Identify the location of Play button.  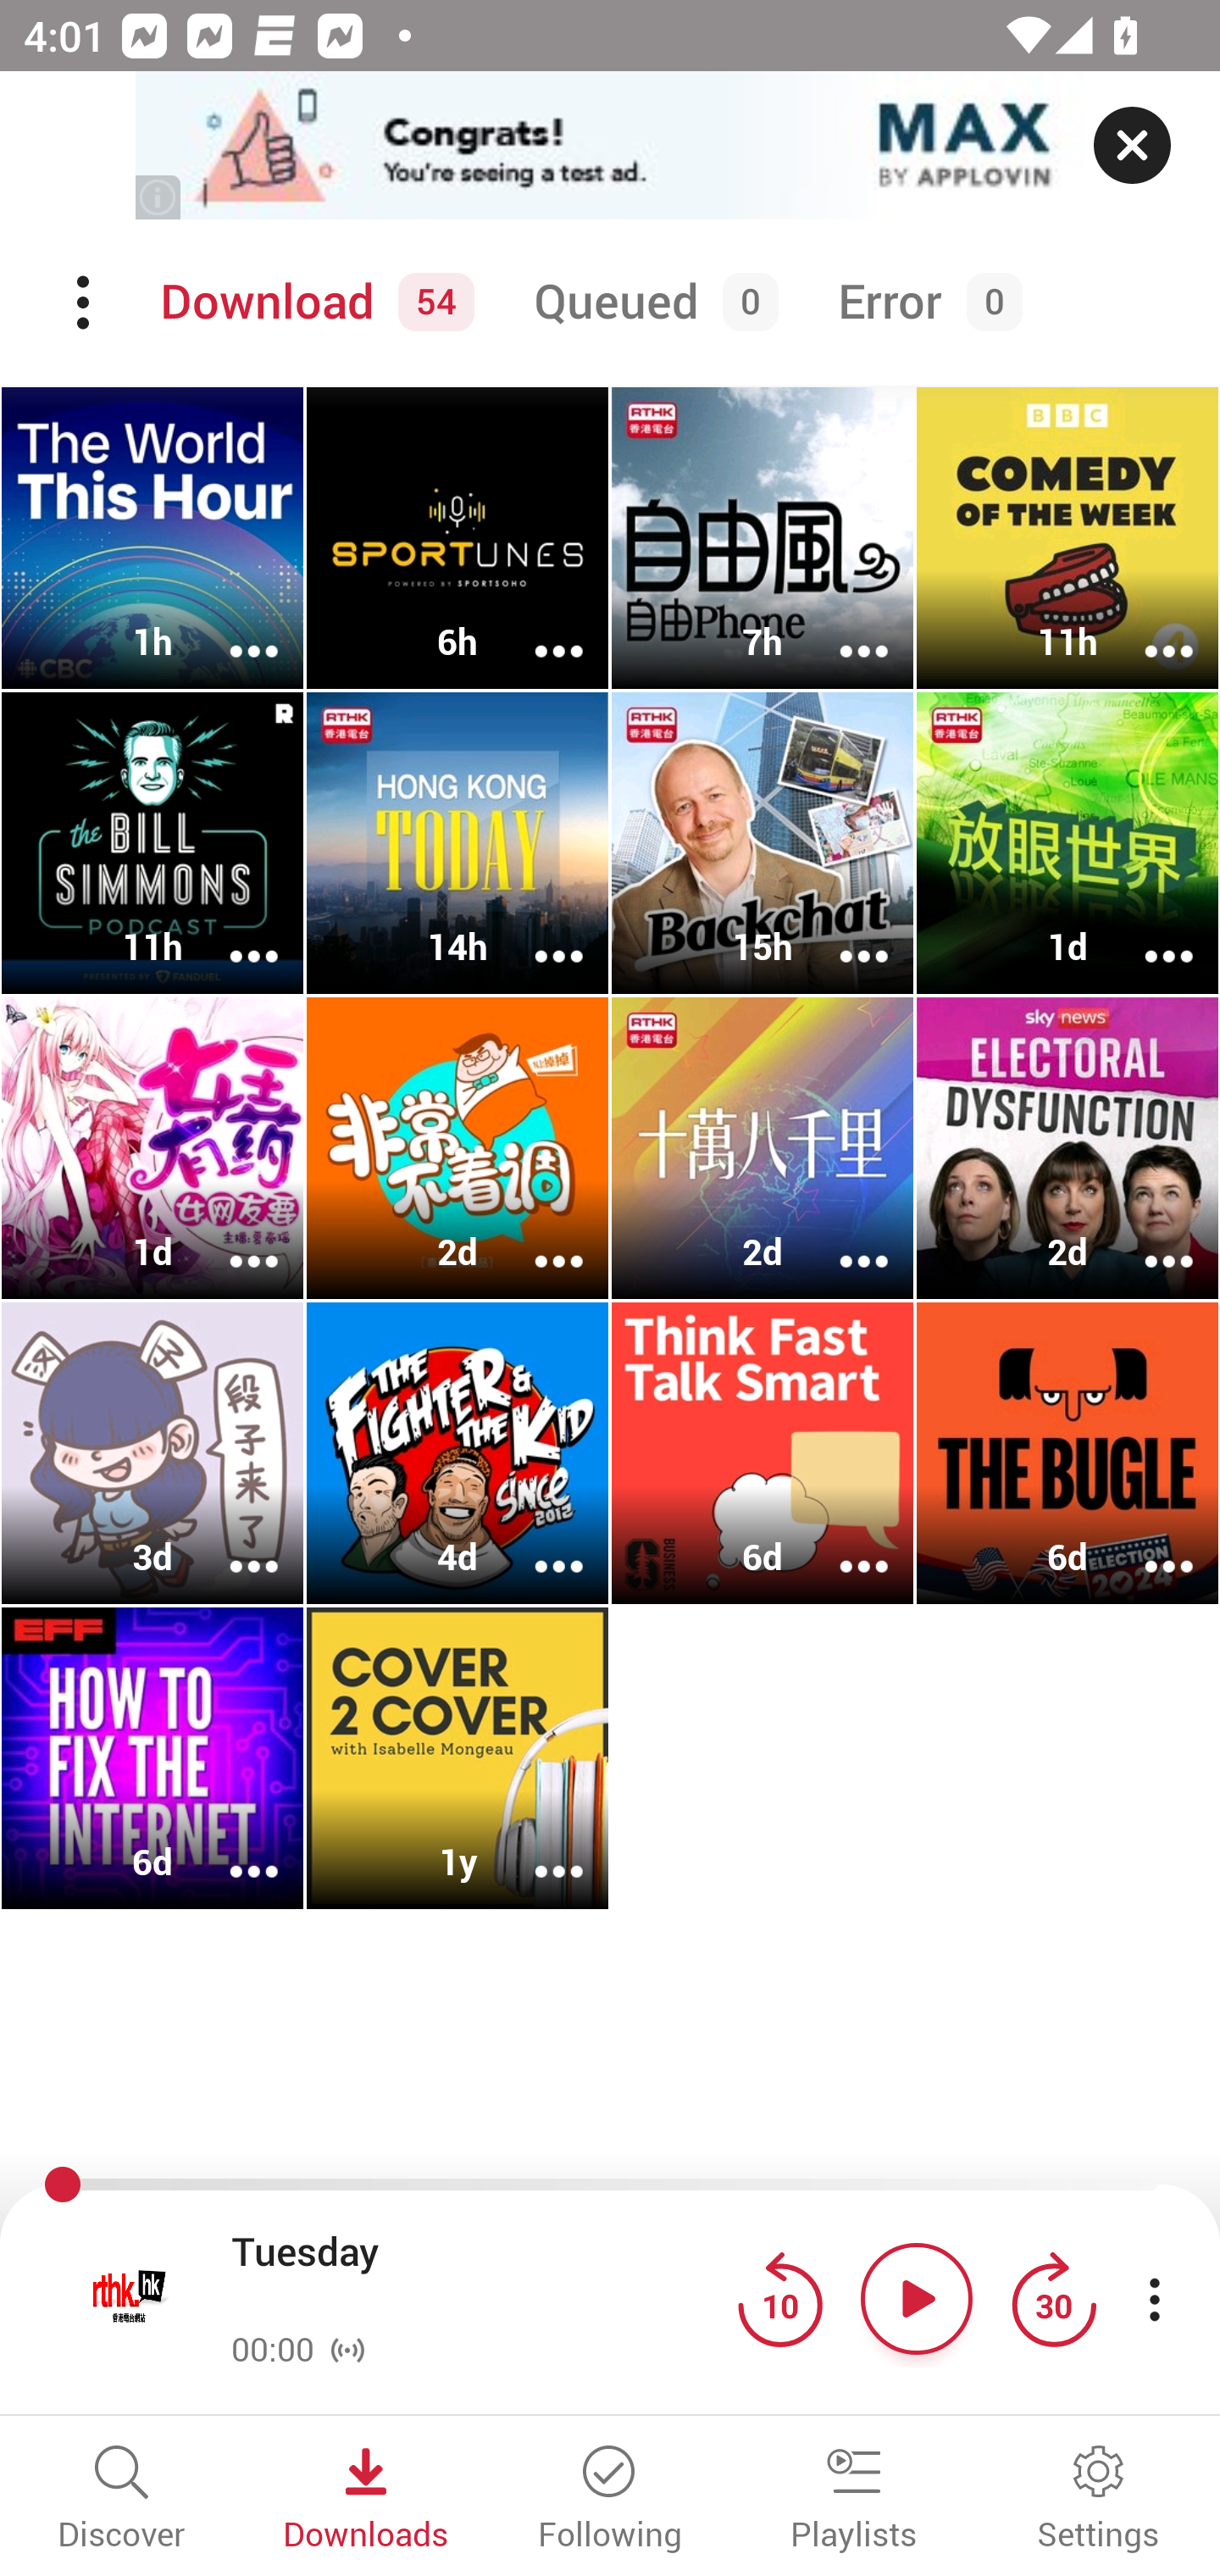
(917, 2298).